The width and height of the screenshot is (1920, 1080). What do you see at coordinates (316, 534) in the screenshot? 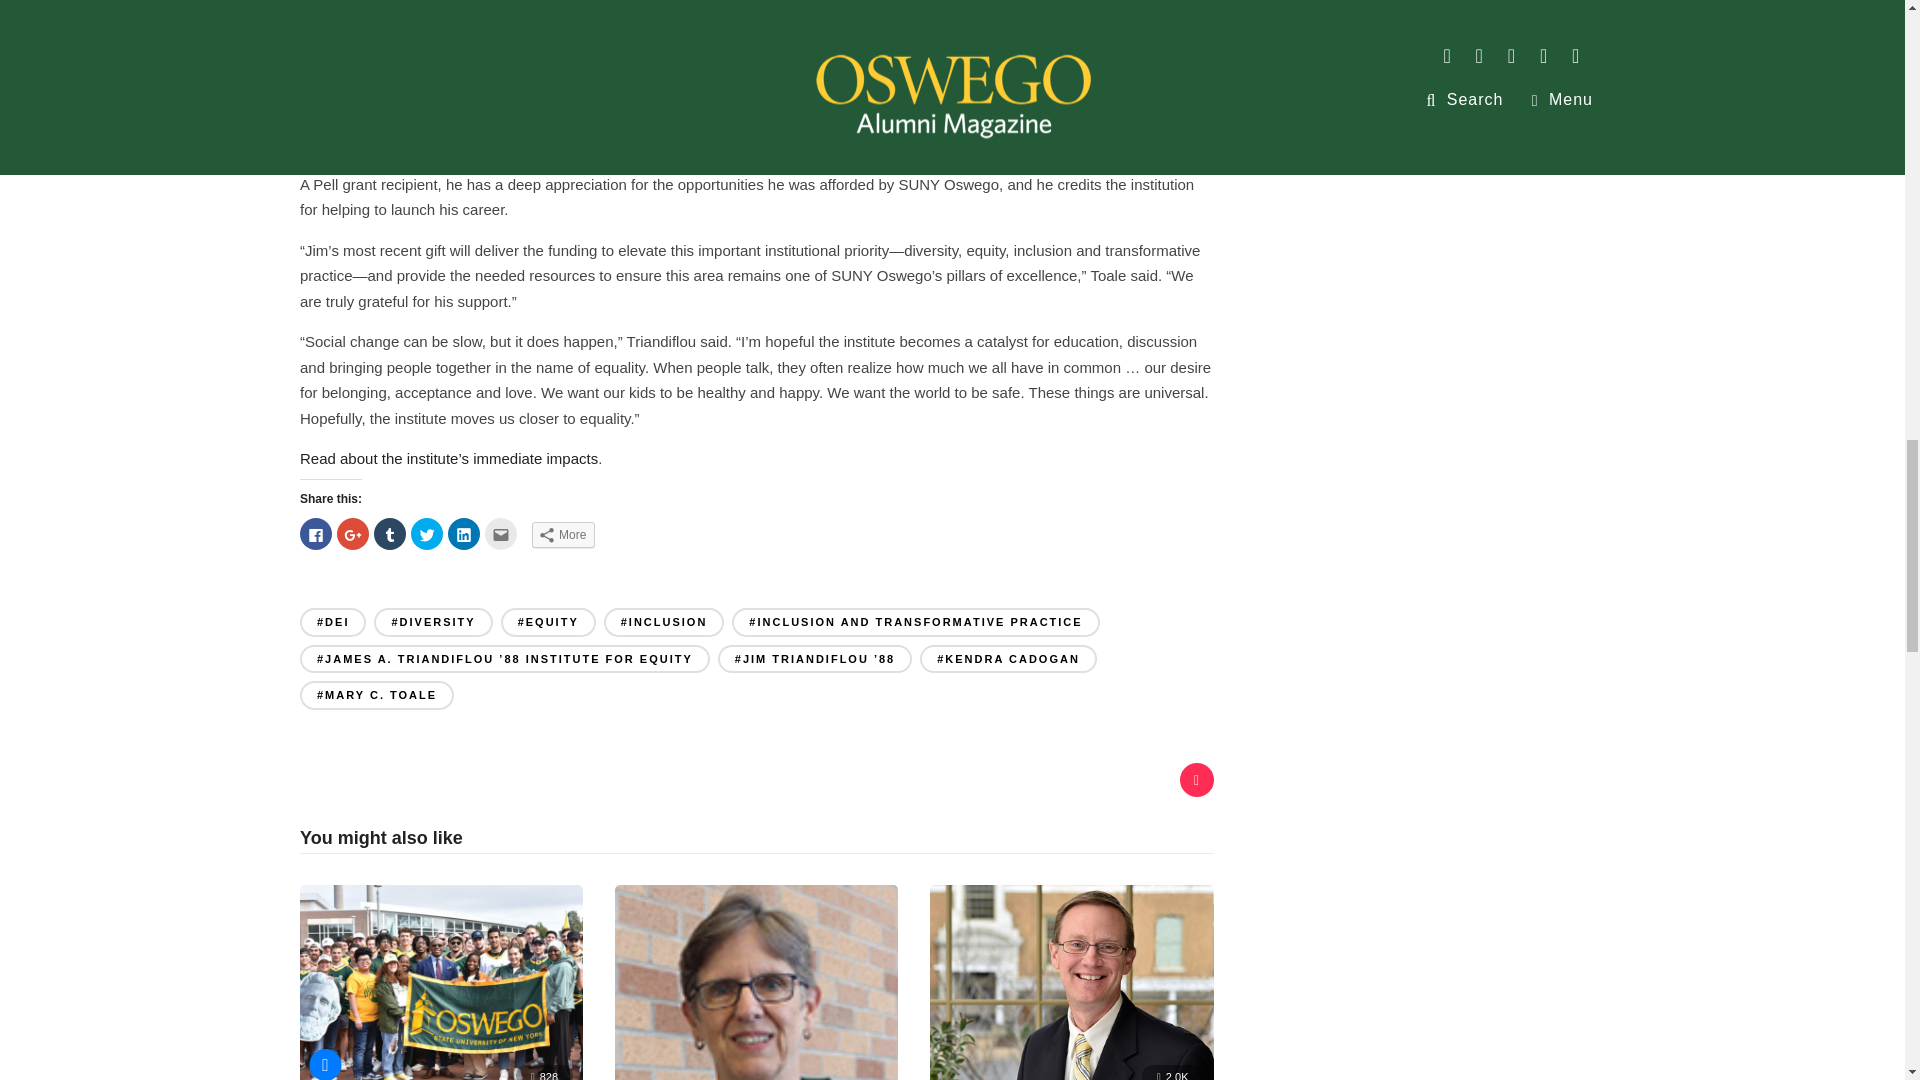
I see `Click to share on Facebook` at bounding box center [316, 534].